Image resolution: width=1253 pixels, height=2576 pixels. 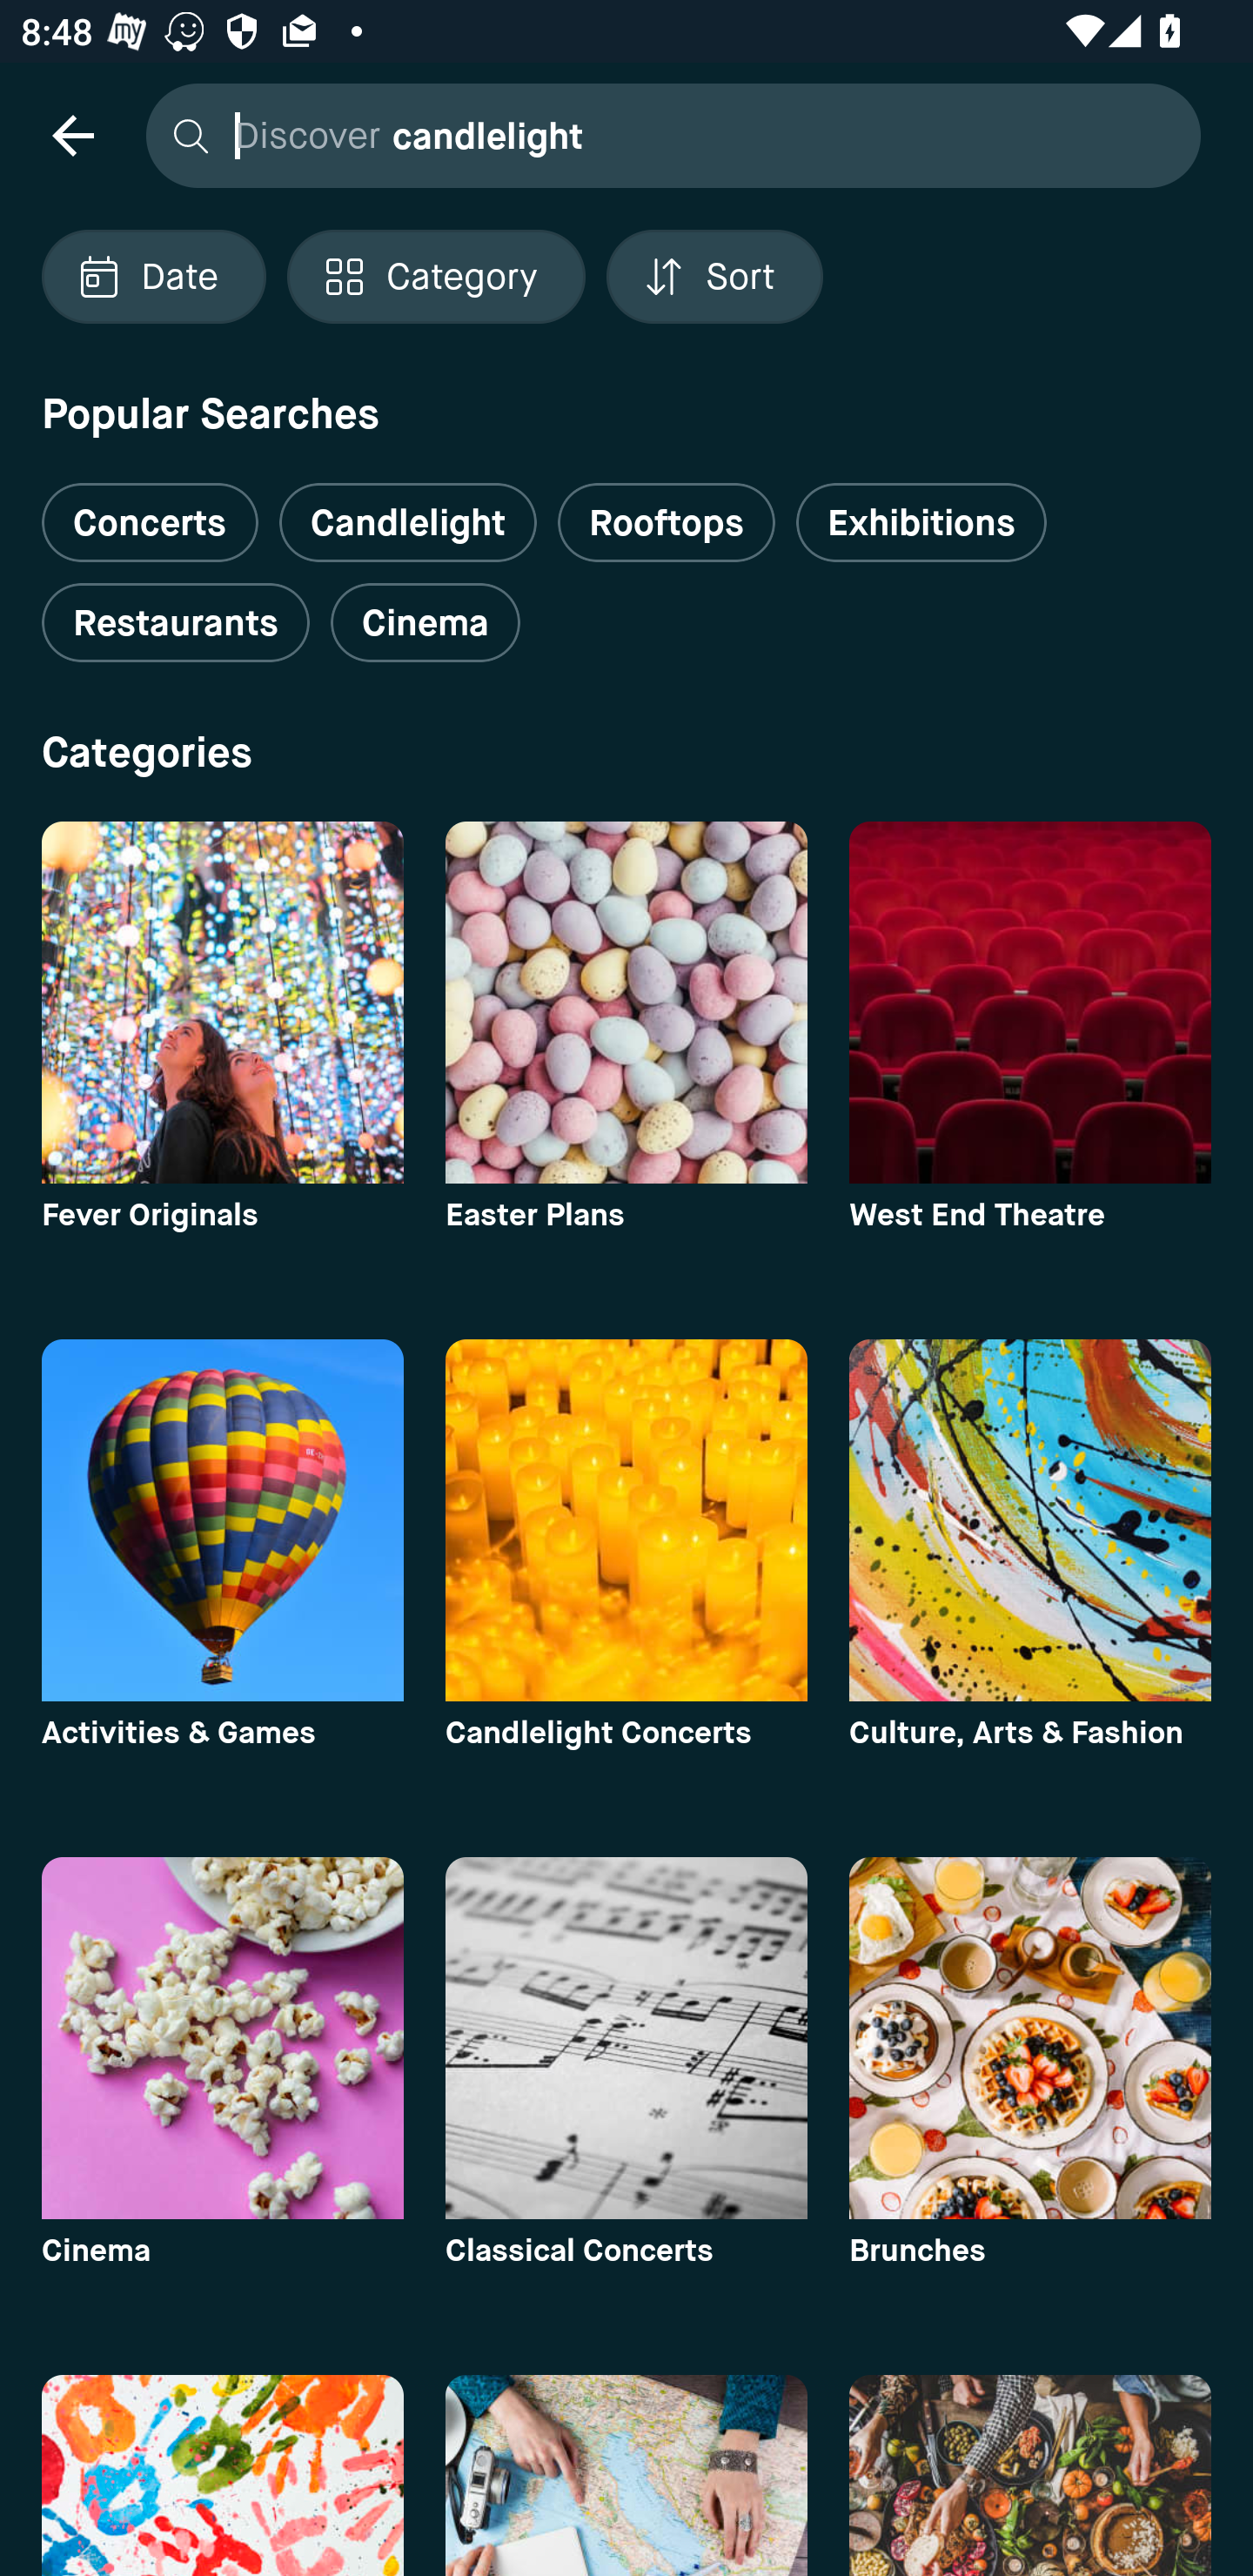 What do you see at coordinates (407, 522) in the screenshot?
I see `Candlelight` at bounding box center [407, 522].